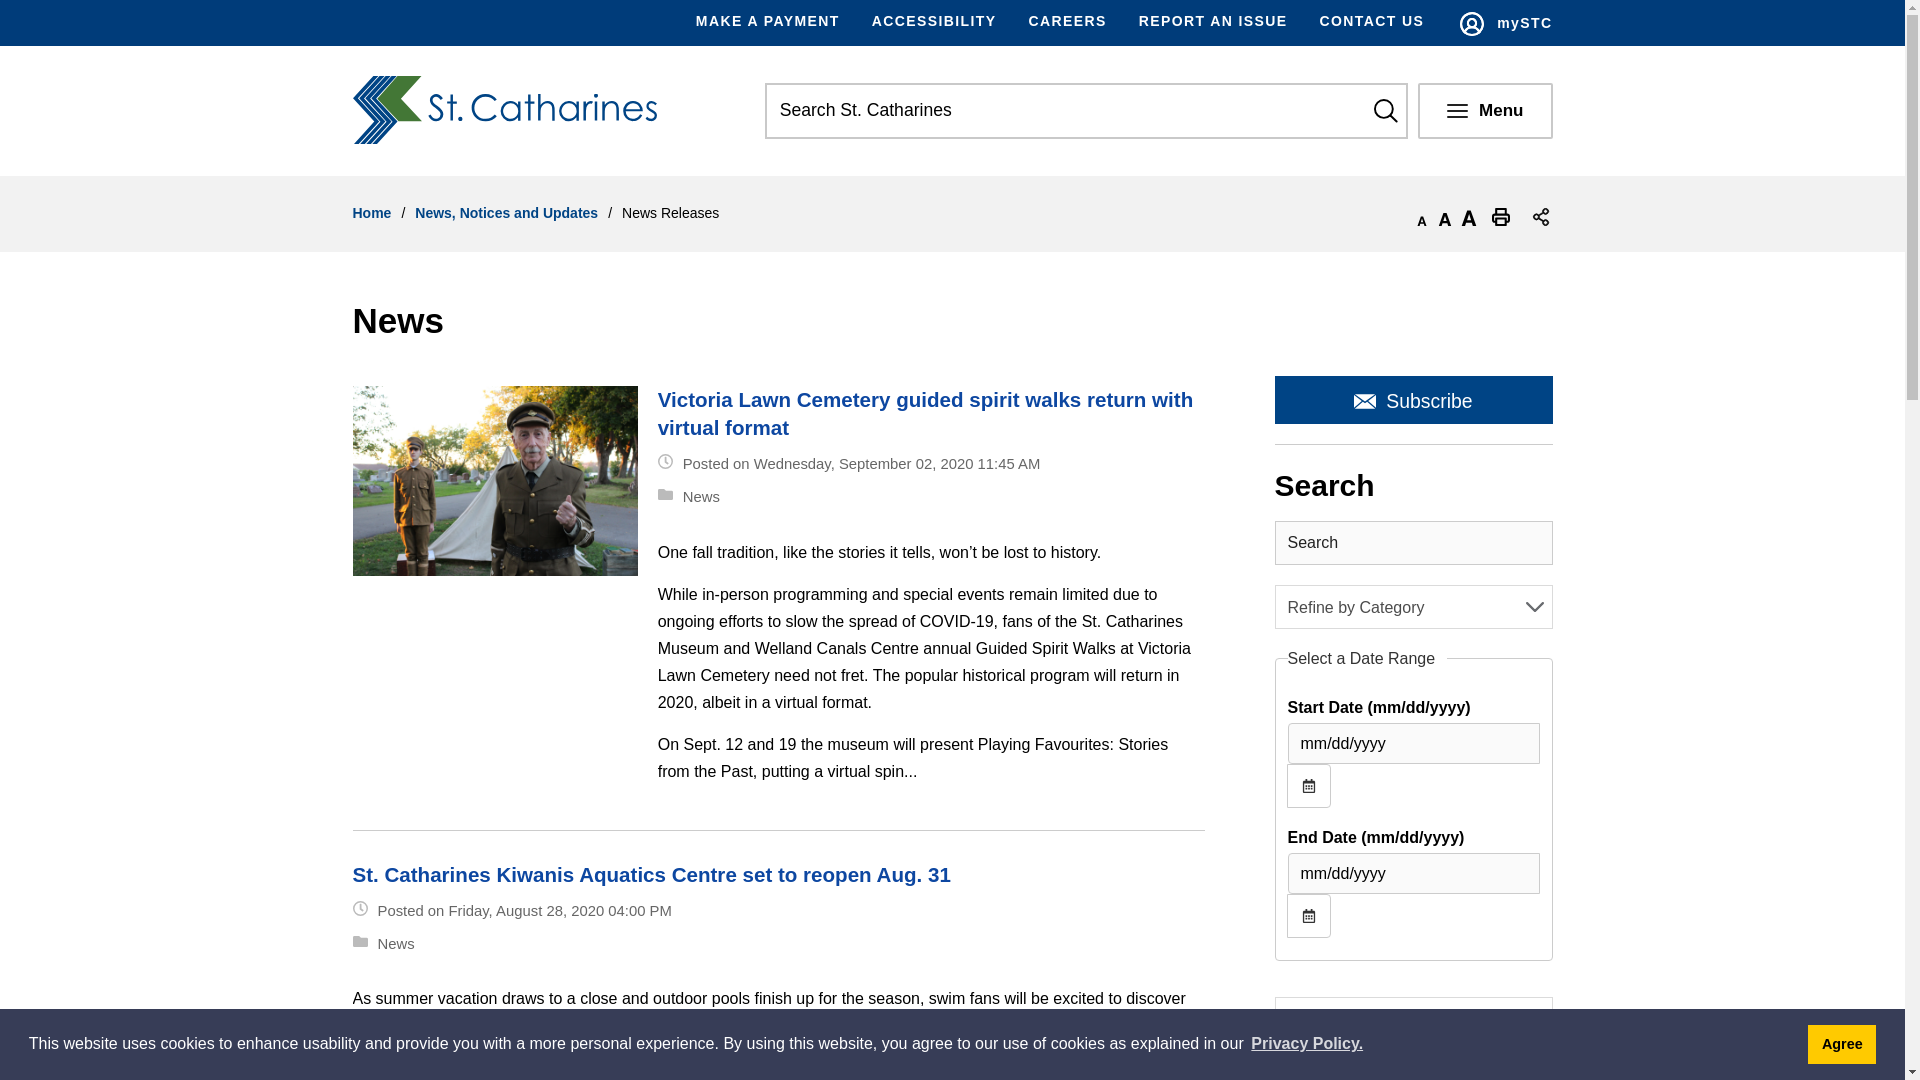 This screenshot has height=1080, width=1920. Describe the element at coordinates (1066, 22) in the screenshot. I see `View our Careers page` at that location.